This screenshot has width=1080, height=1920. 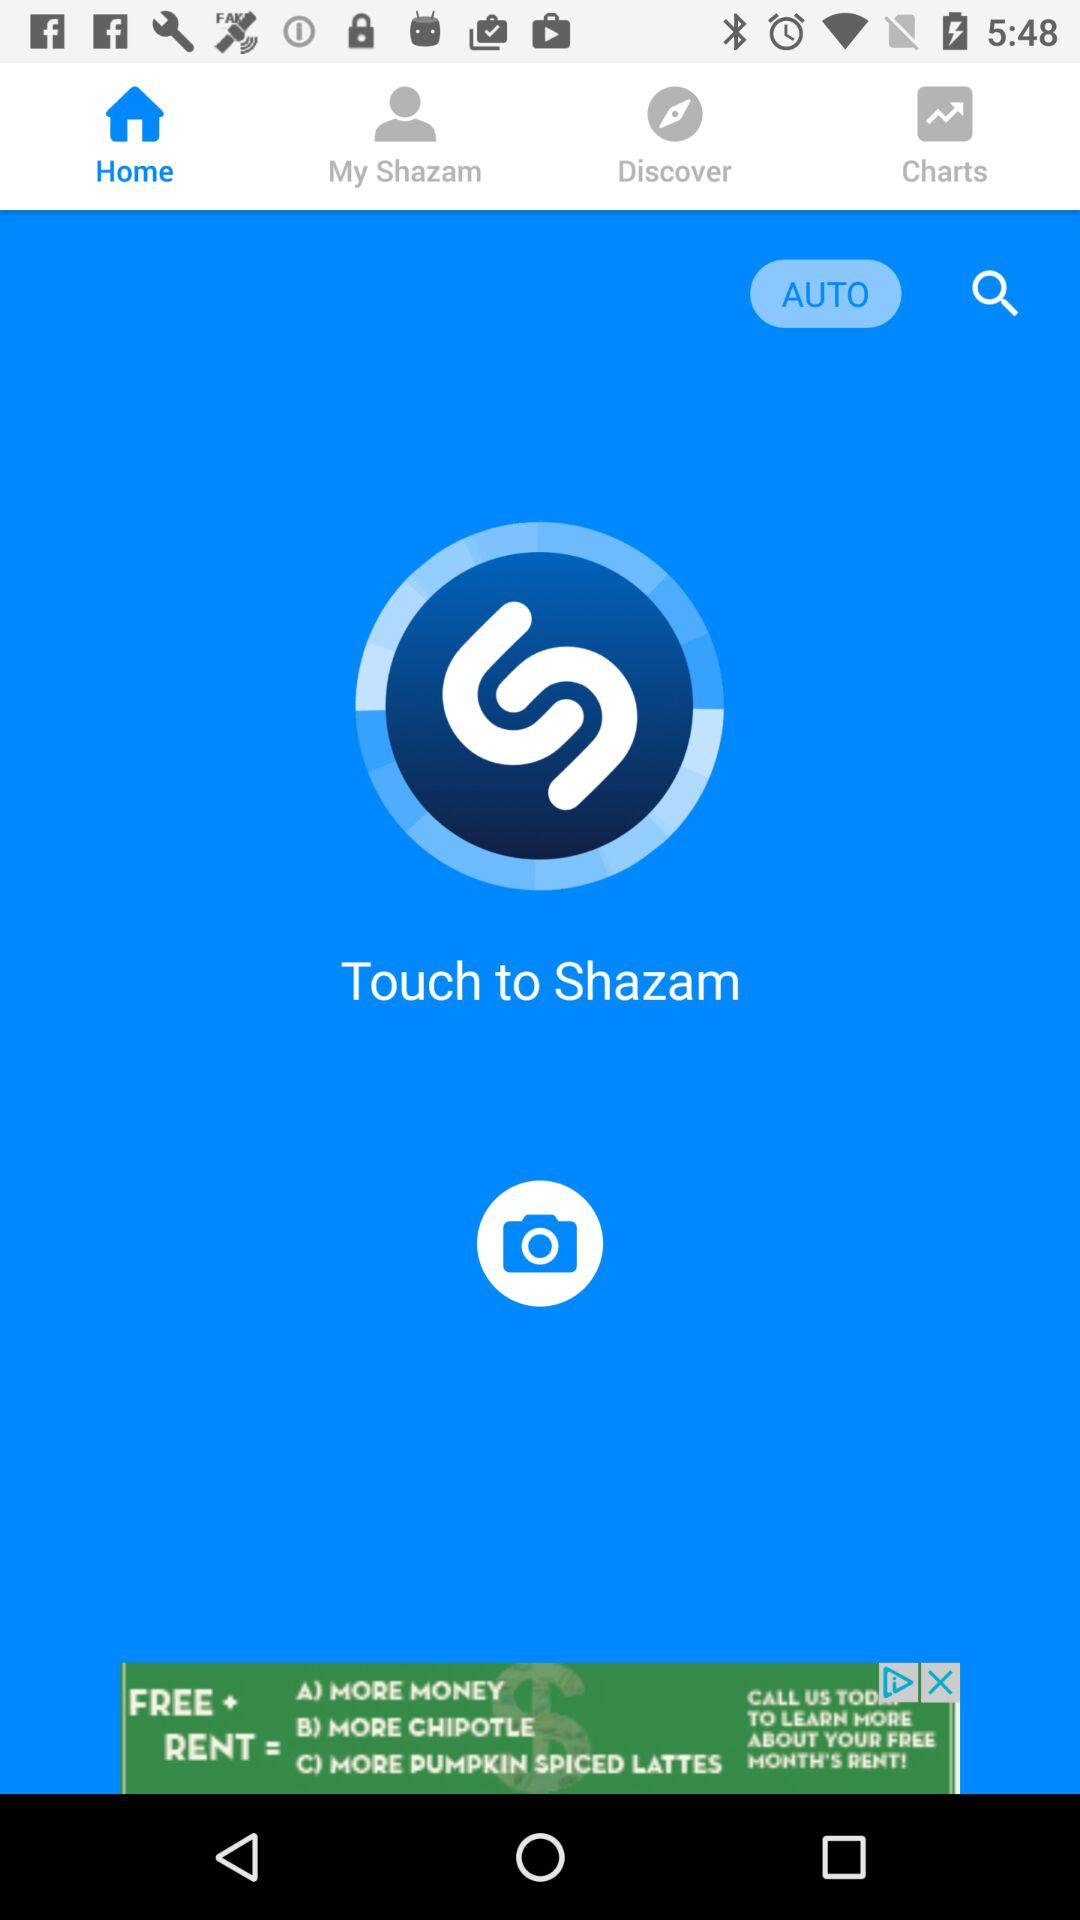 What do you see at coordinates (540, 1728) in the screenshot?
I see `open advertisement` at bounding box center [540, 1728].